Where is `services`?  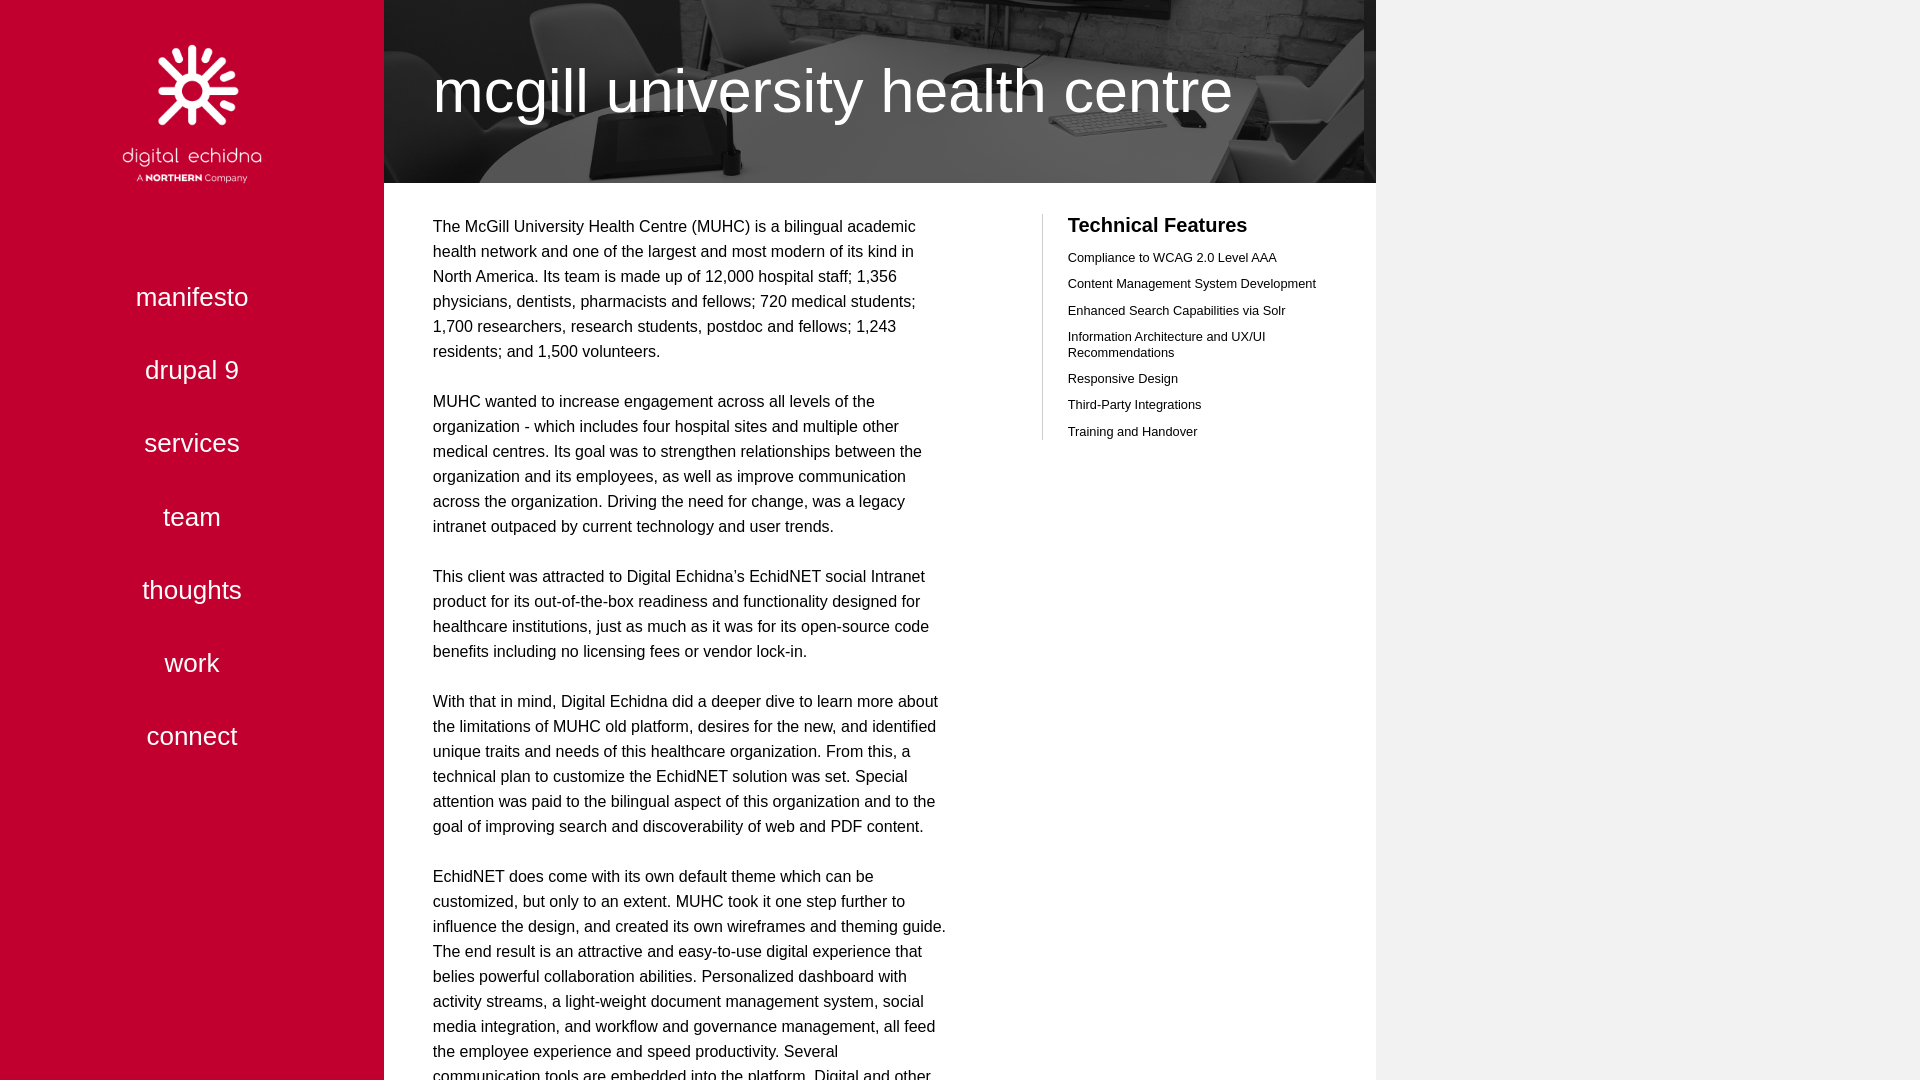 services is located at coordinates (192, 444).